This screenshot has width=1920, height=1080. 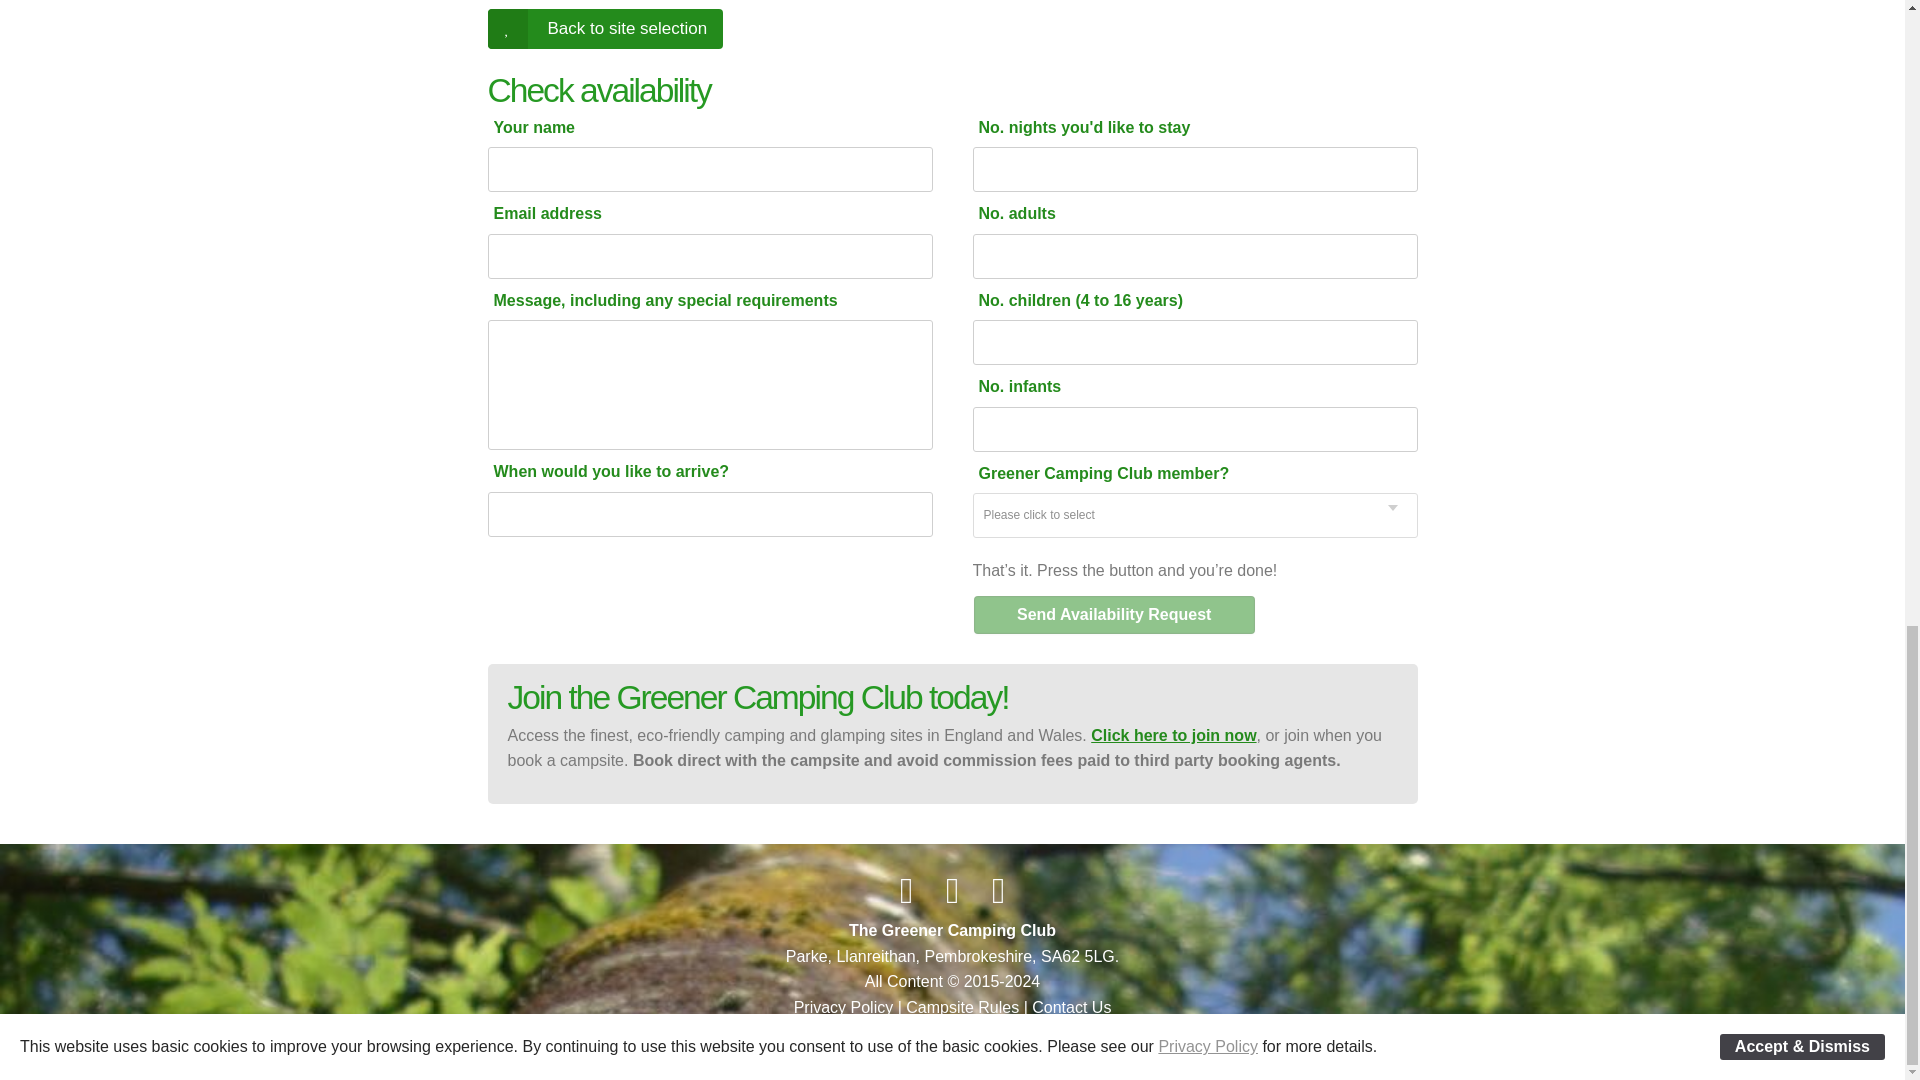 What do you see at coordinates (1180, 473) in the screenshot?
I see `Greener Camping Club member?` at bounding box center [1180, 473].